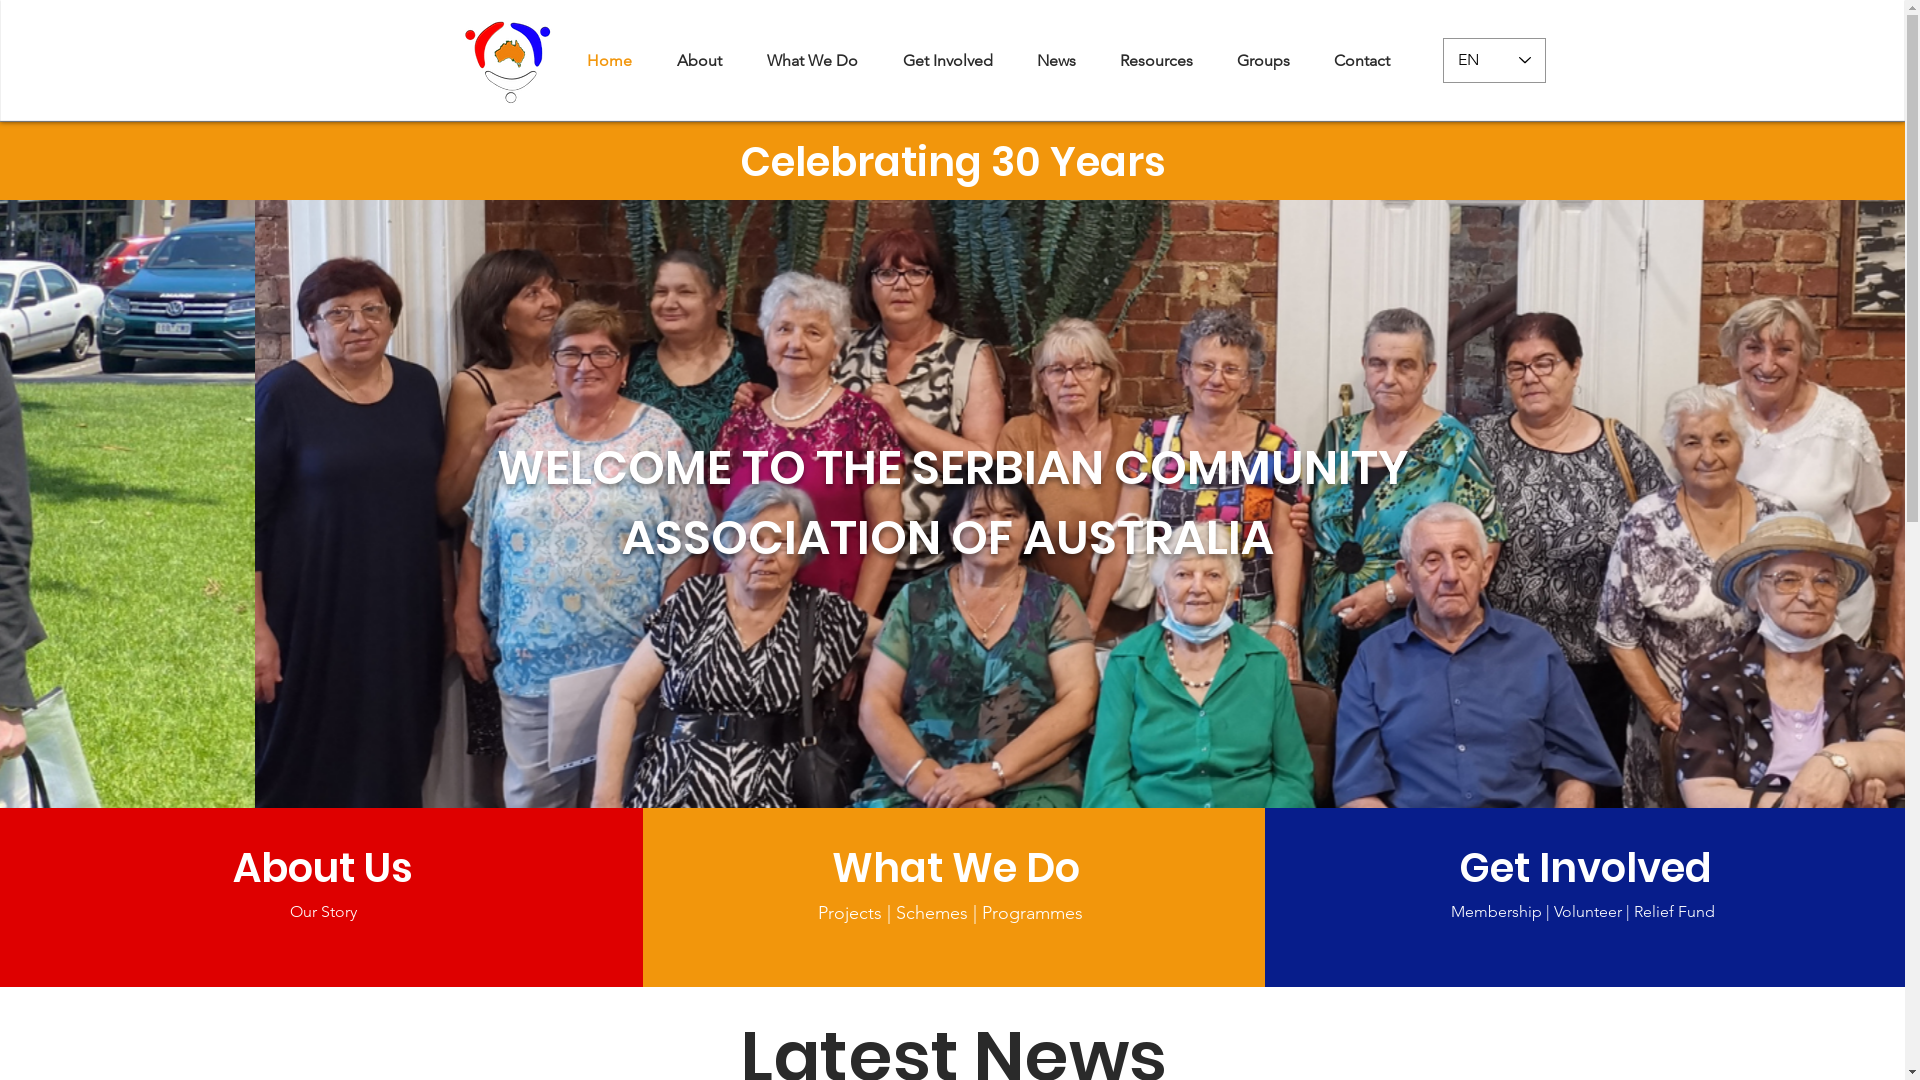 The width and height of the screenshot is (1920, 1080). What do you see at coordinates (1055, 60) in the screenshot?
I see `News` at bounding box center [1055, 60].